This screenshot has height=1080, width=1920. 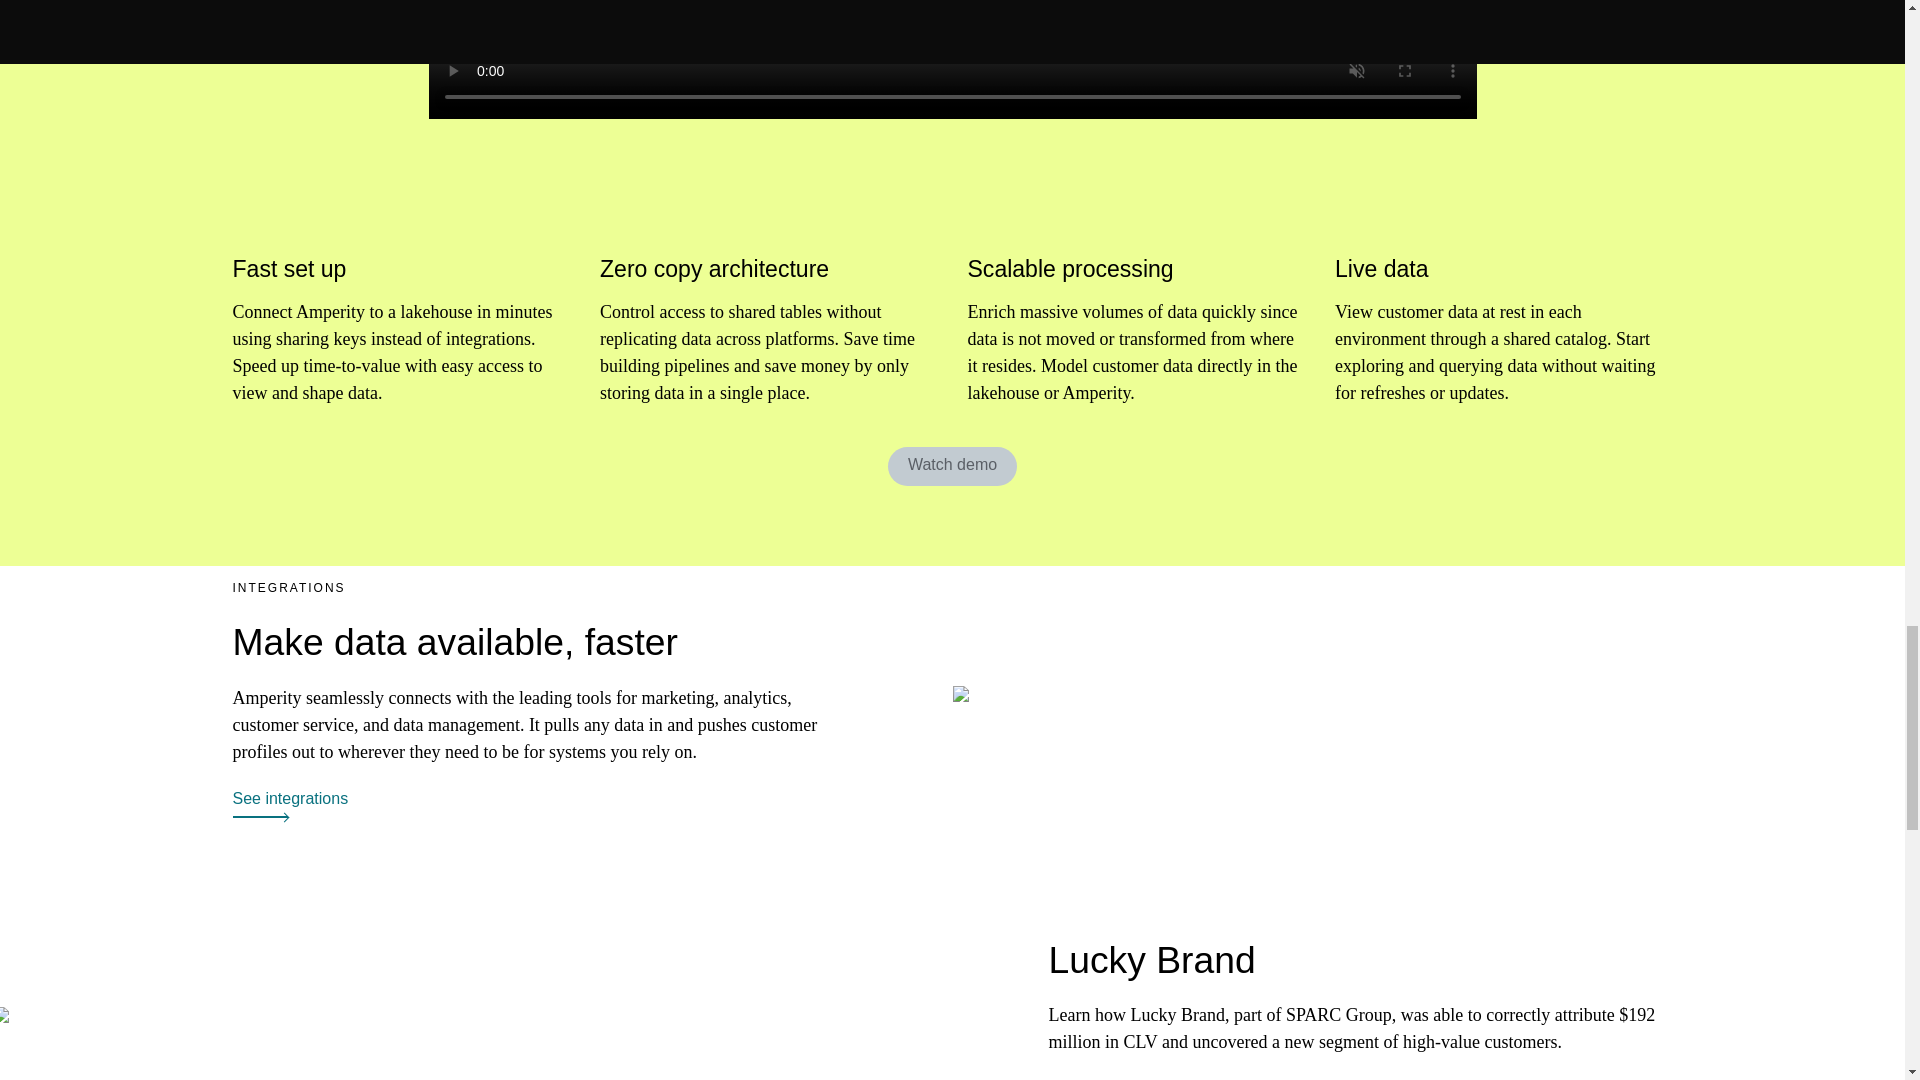 I want to click on Customer story, so click(x=1102, y=1078).